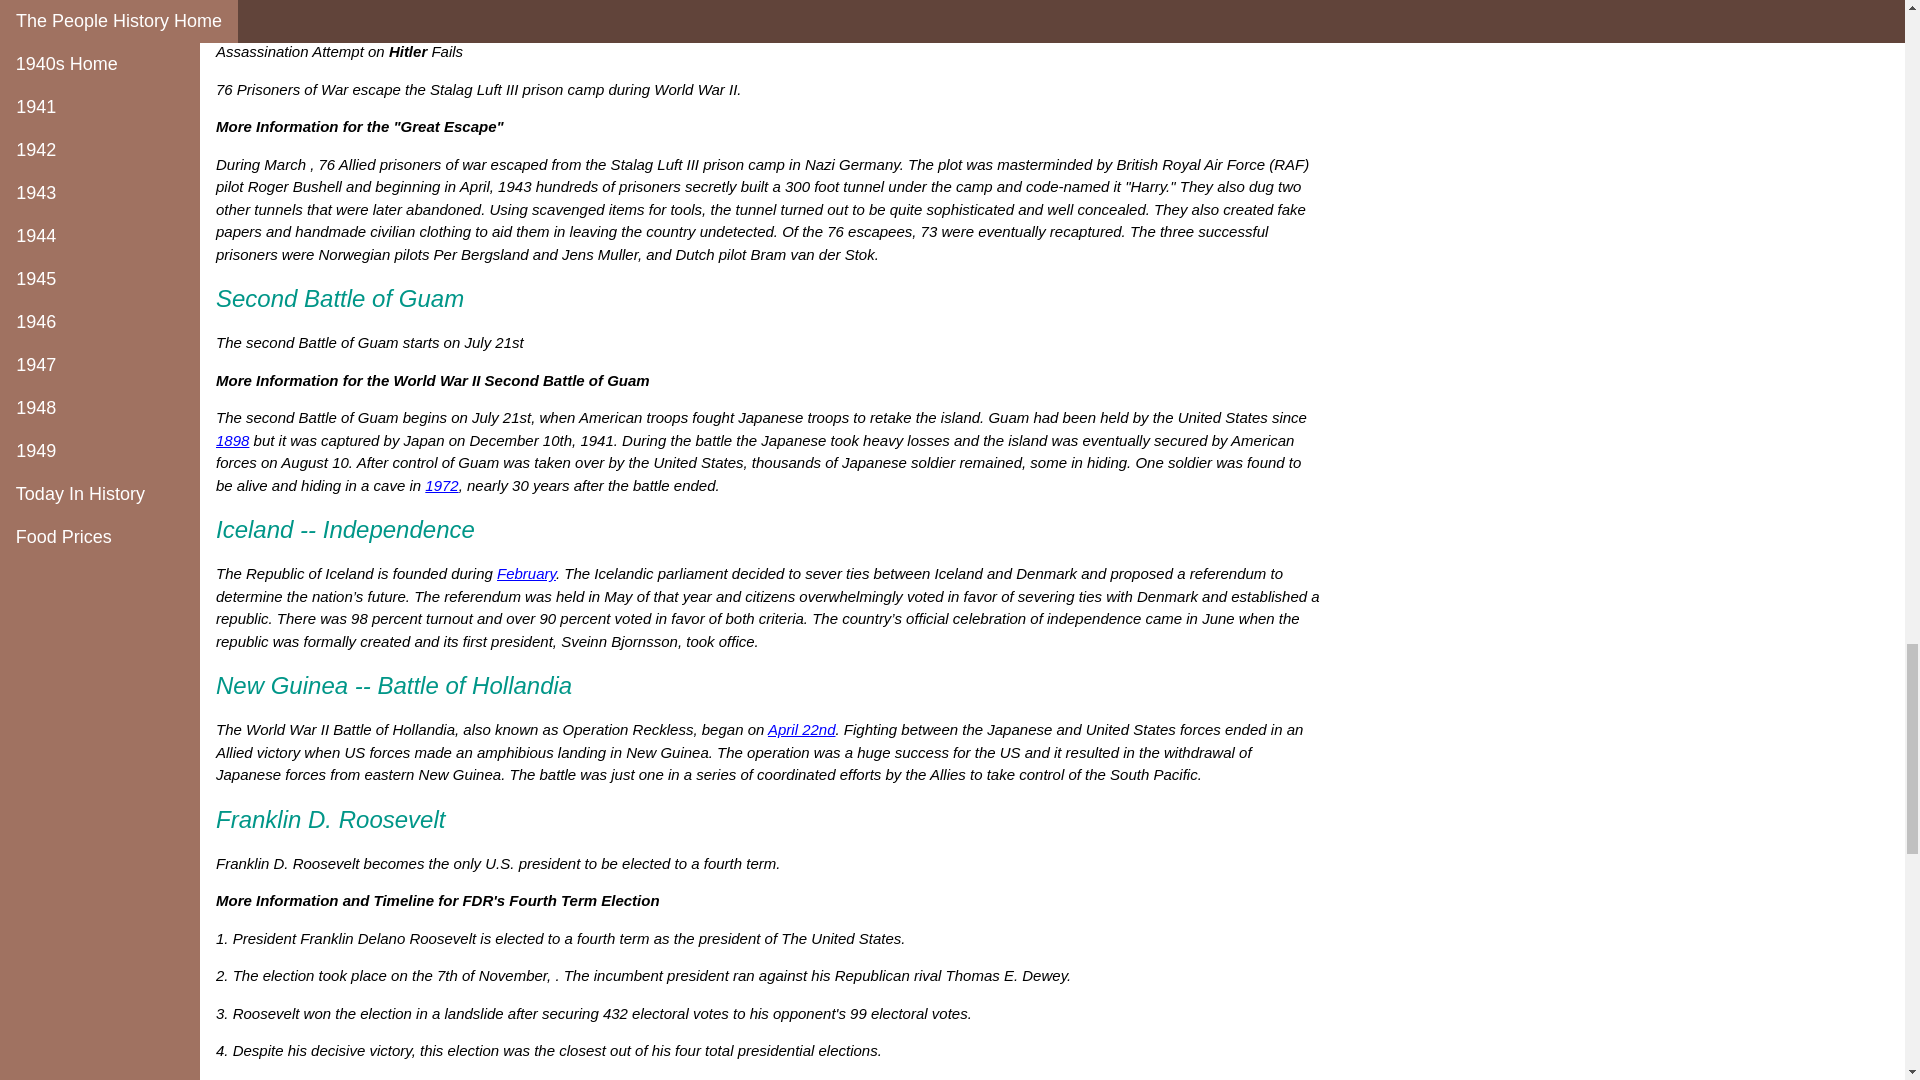  I want to click on 1898, so click(232, 440).